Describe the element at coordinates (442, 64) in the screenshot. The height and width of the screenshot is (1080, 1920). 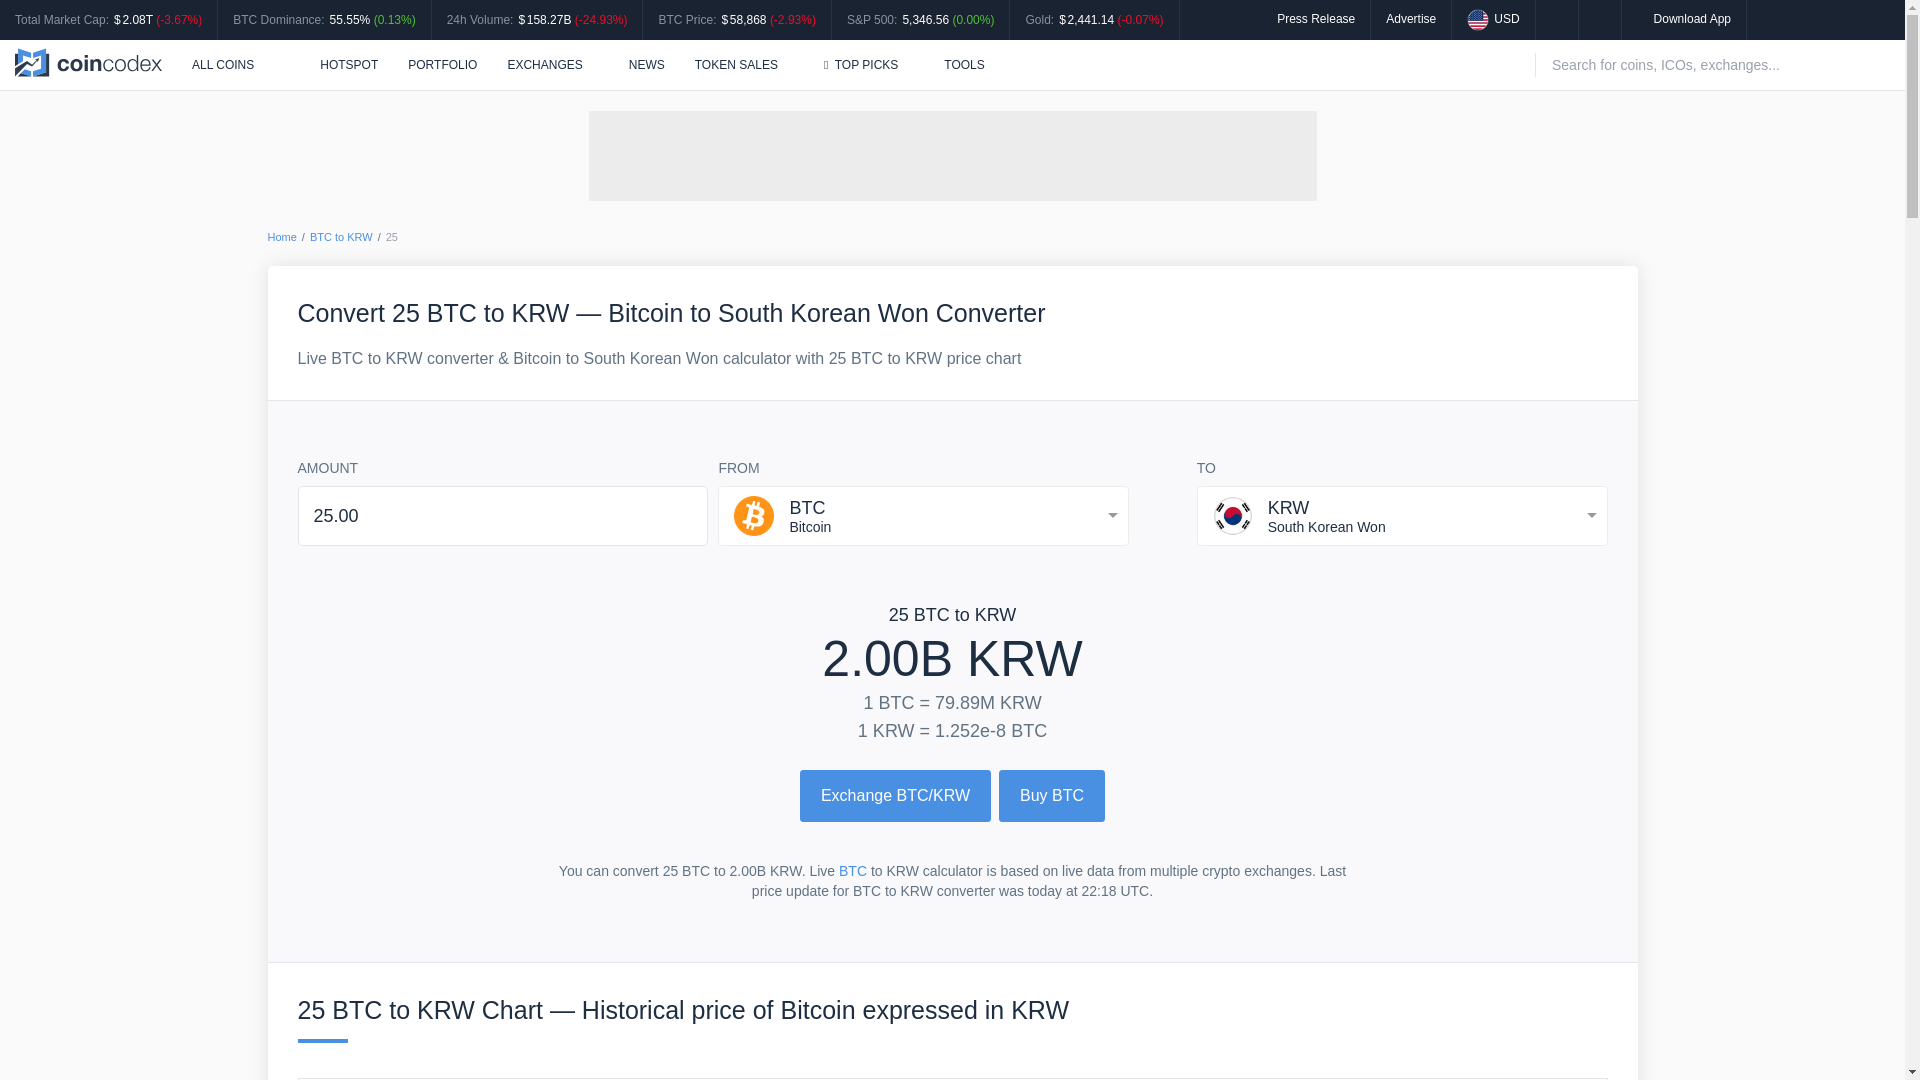
I see `PORTFOLIO` at that location.